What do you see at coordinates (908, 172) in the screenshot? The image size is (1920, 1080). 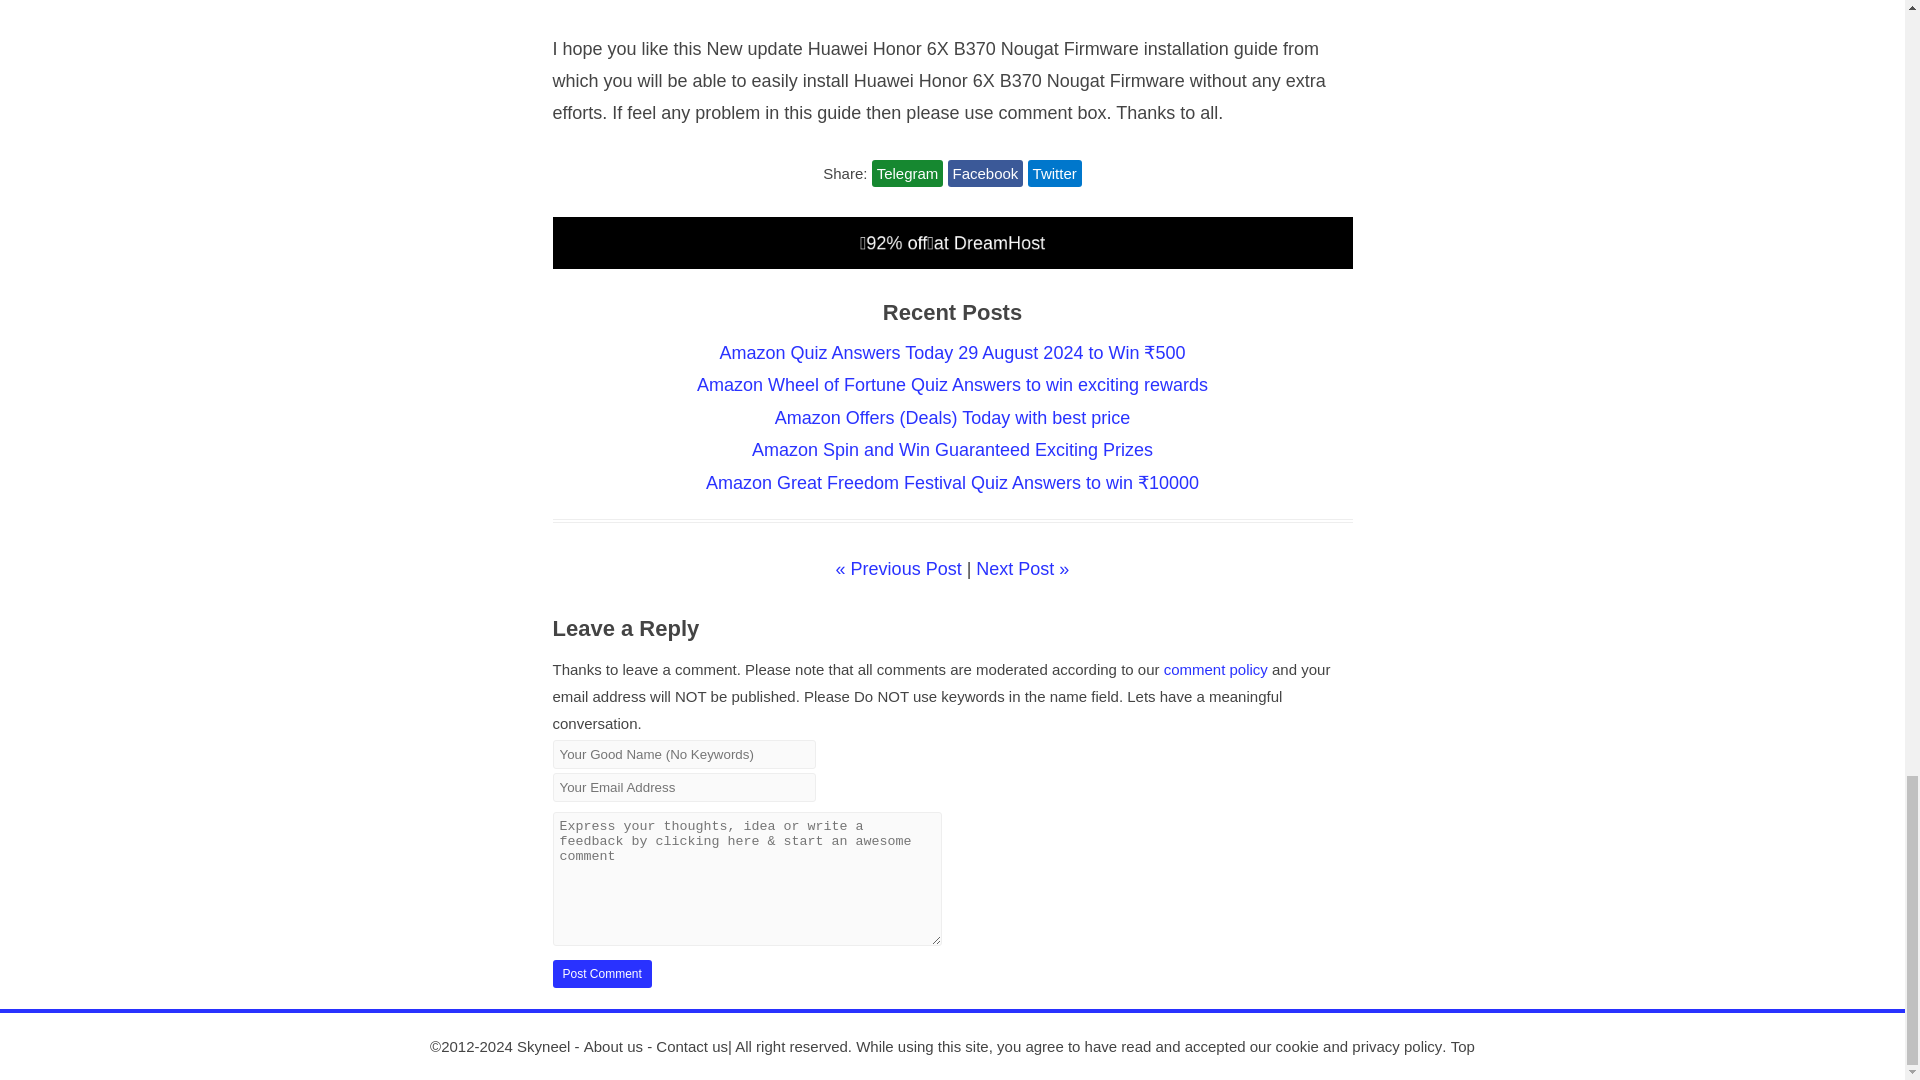 I see `Share on Telegram` at bounding box center [908, 172].